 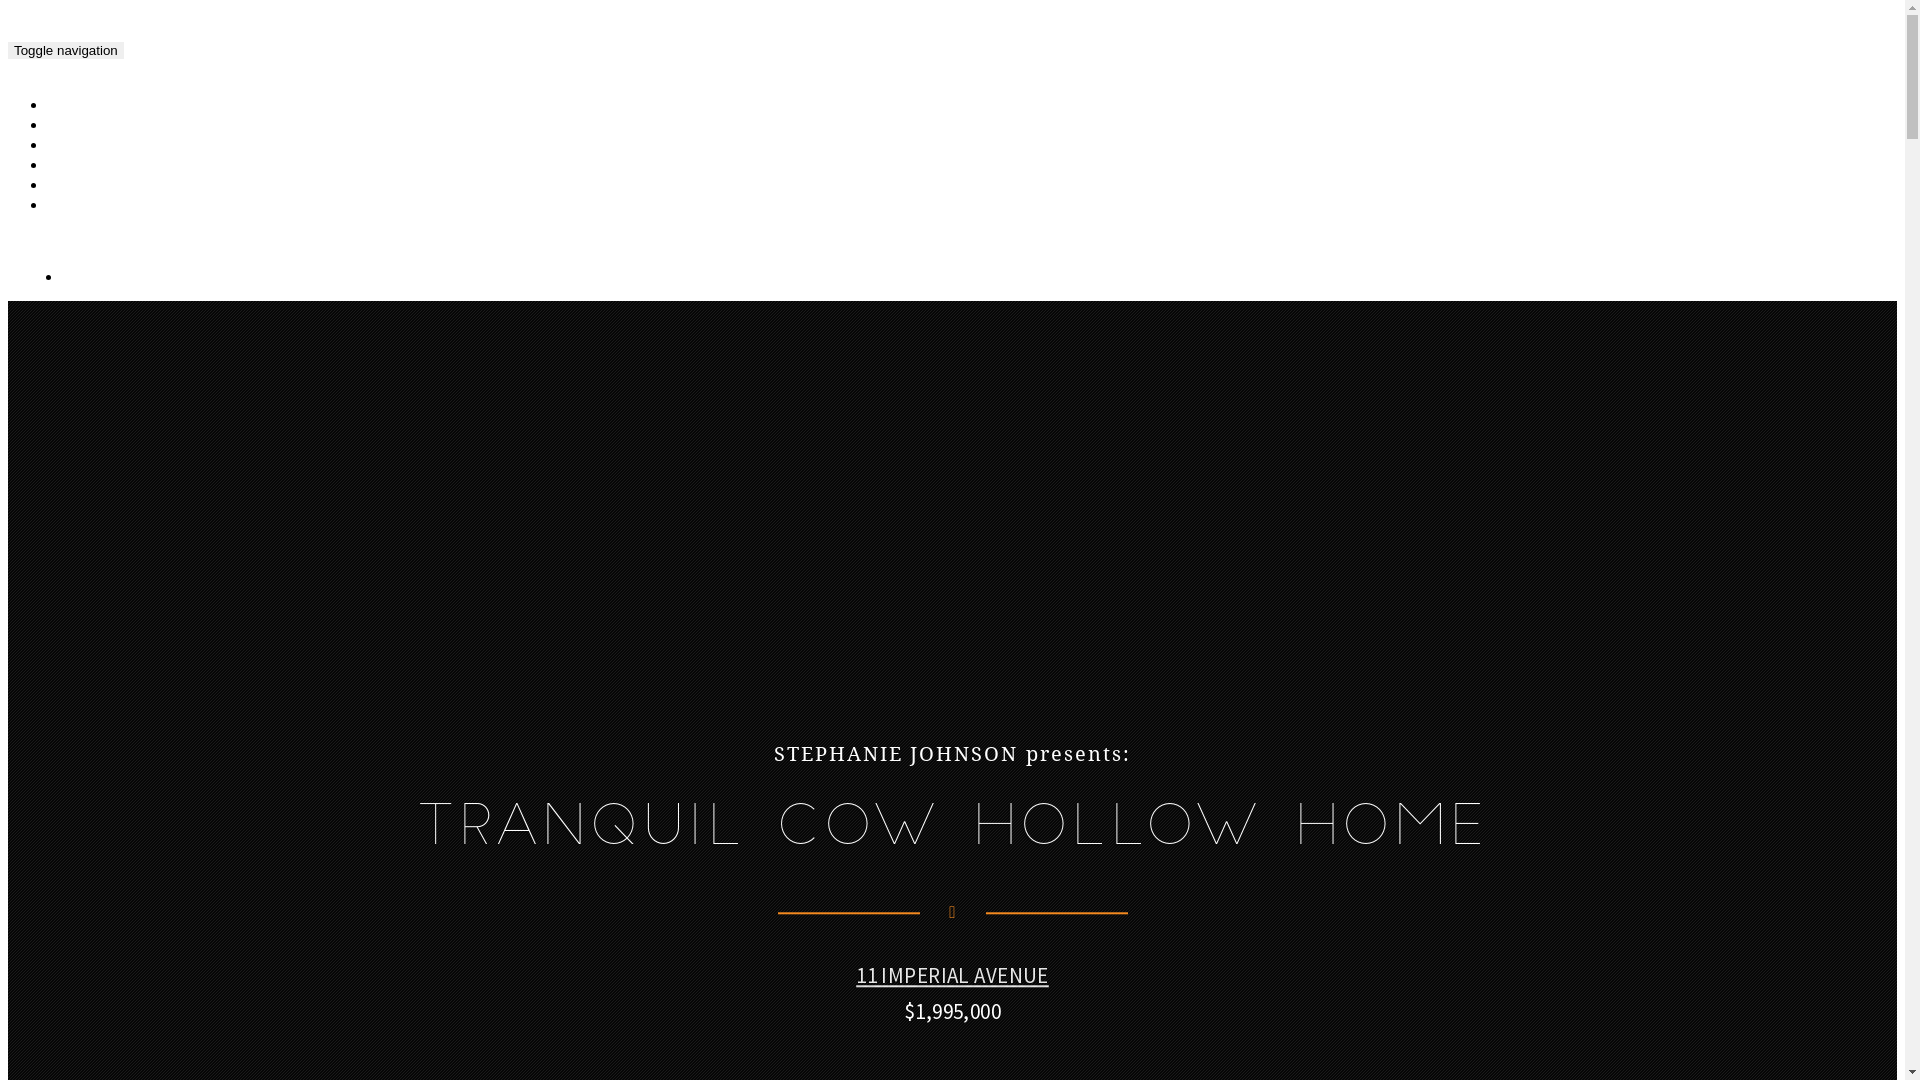 What do you see at coordinates (132, 206) in the screenshot?
I see `SCHEDULE & CONTACT` at bounding box center [132, 206].